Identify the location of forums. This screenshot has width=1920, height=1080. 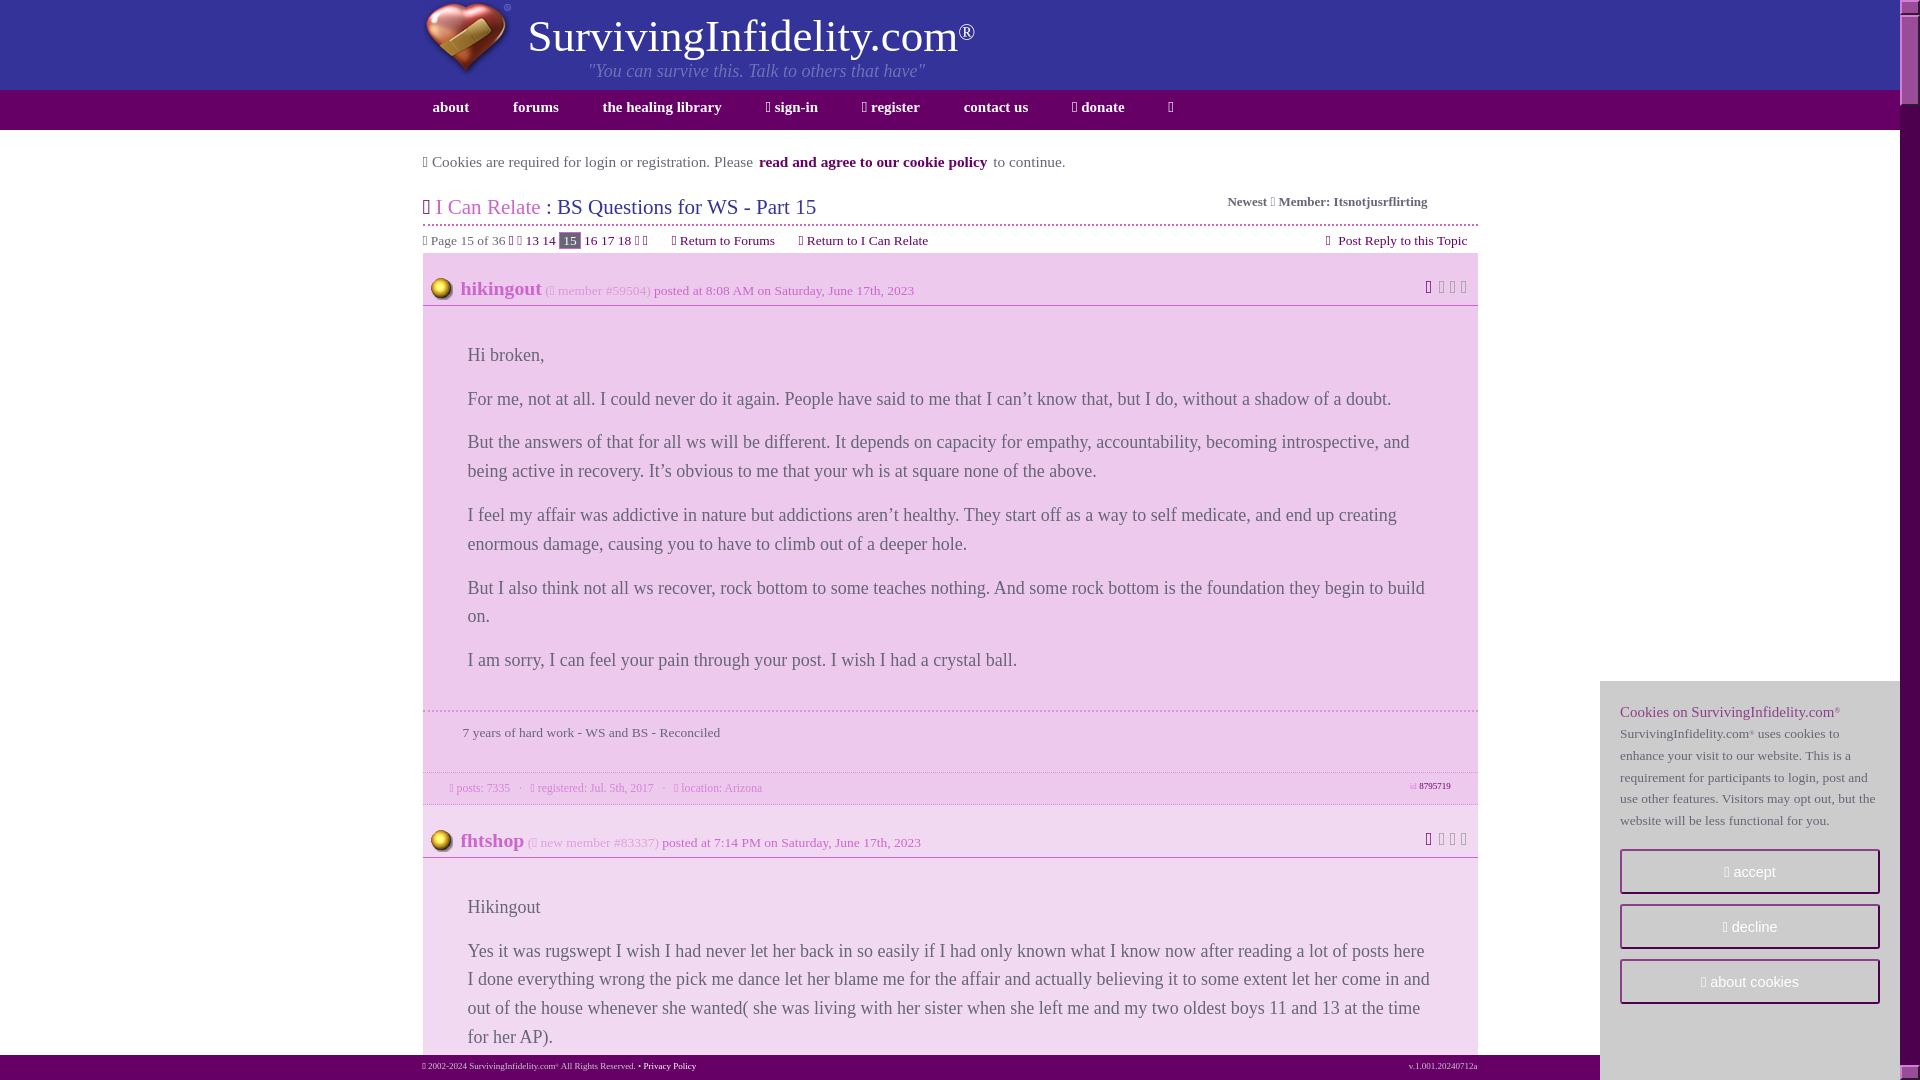
(536, 109).